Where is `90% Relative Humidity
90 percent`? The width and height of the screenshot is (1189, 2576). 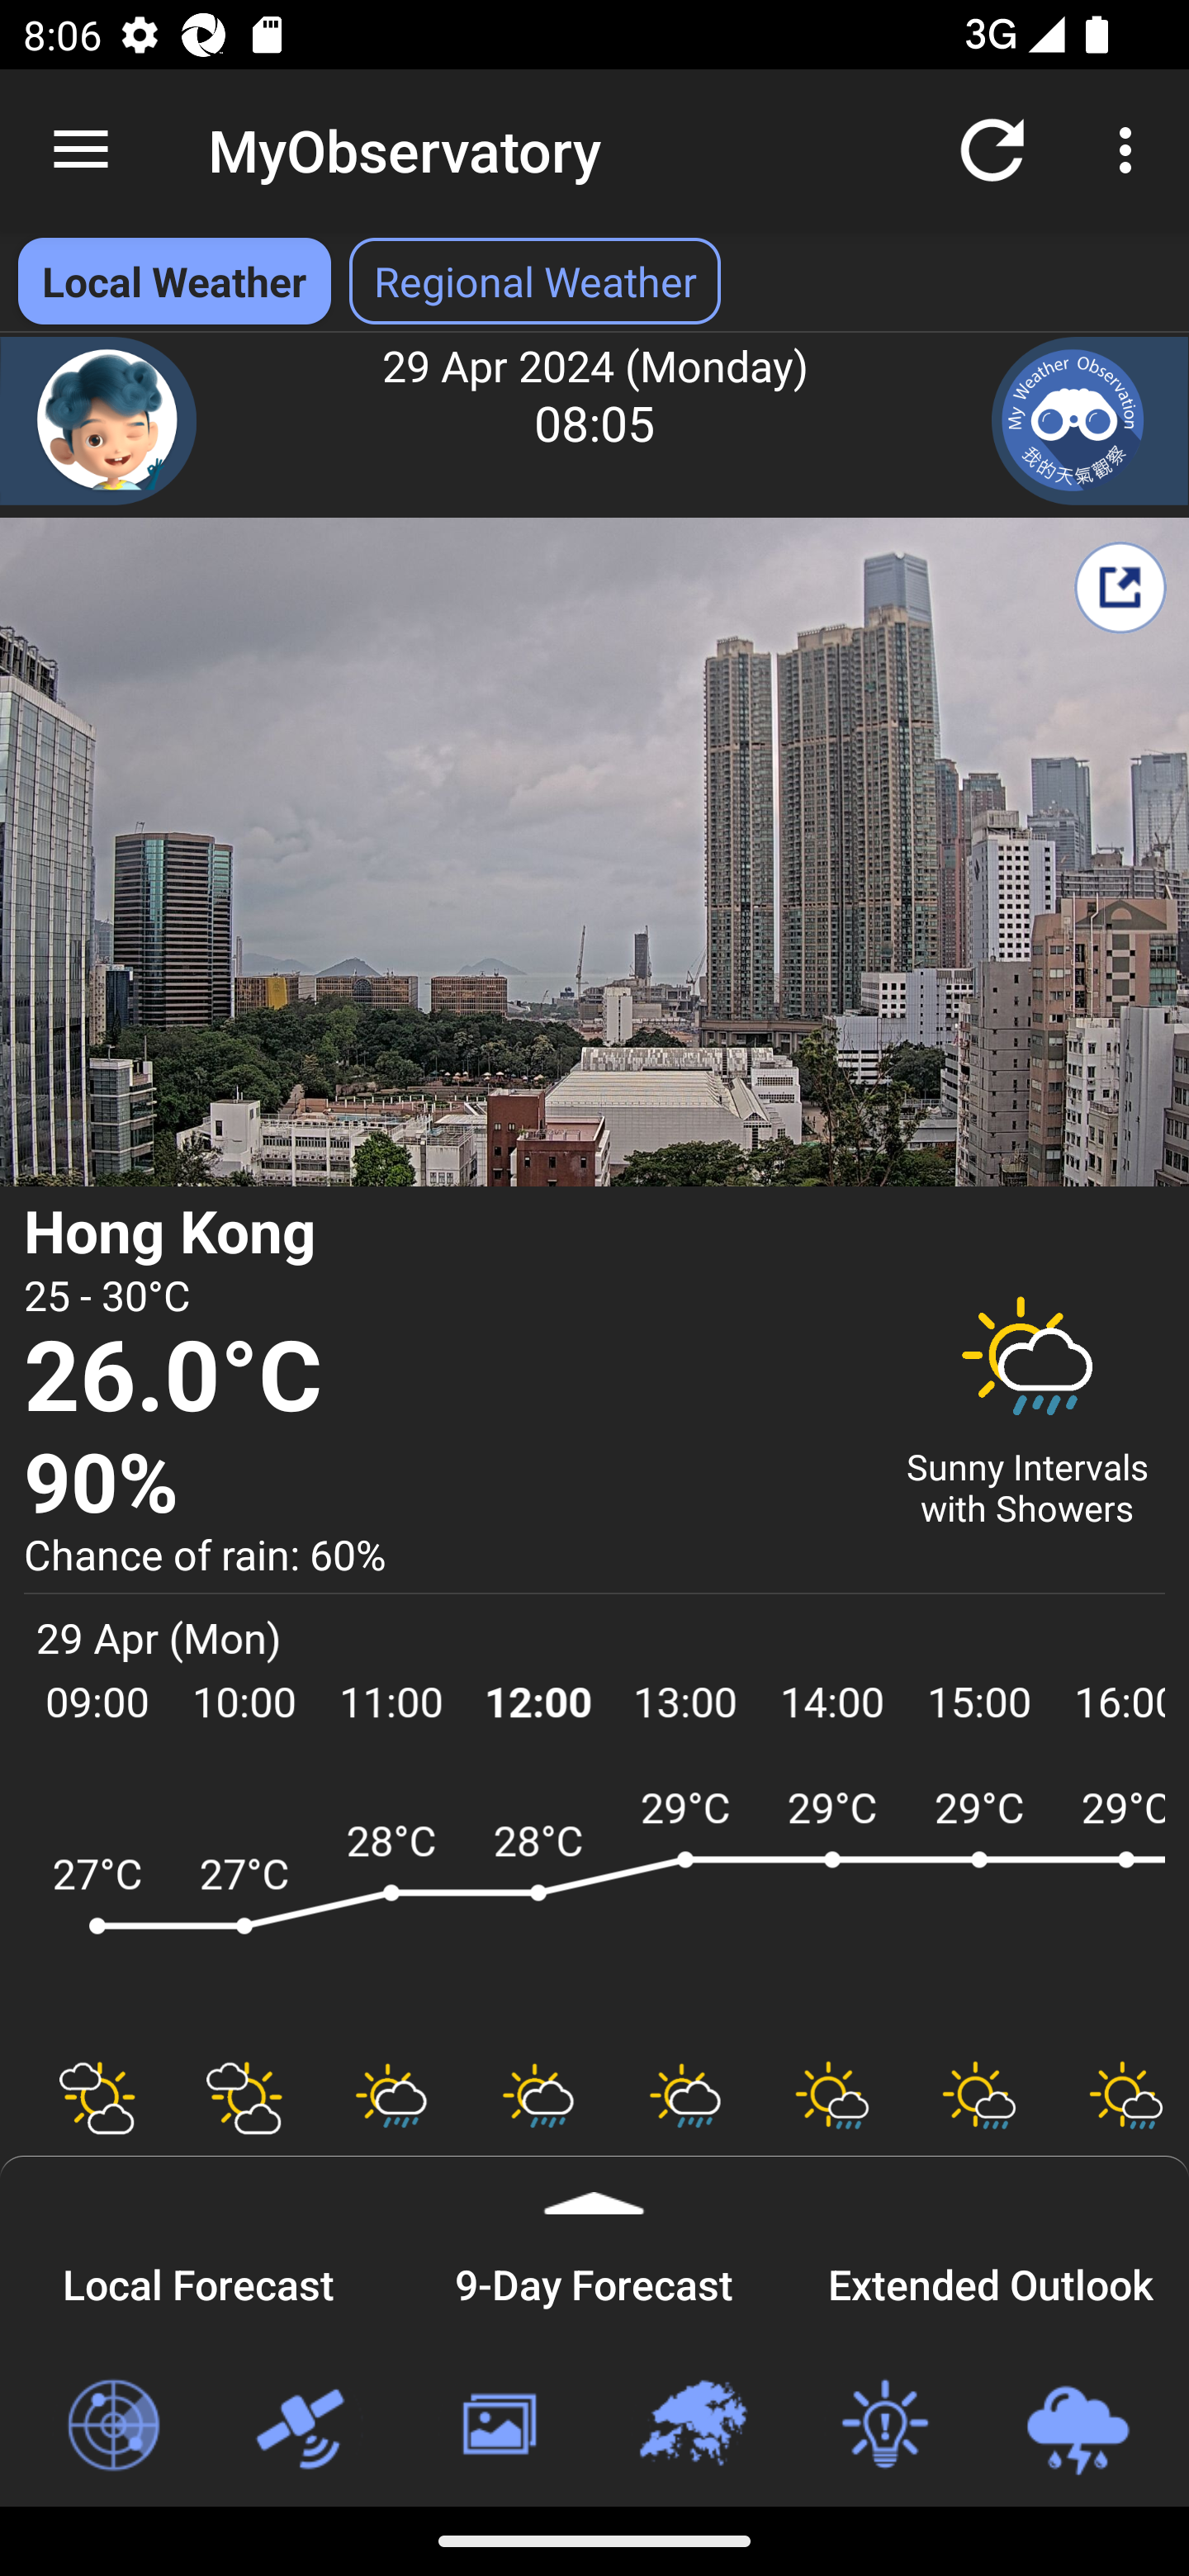 90% Relative Humidity
90 percent is located at coordinates (444, 1485).